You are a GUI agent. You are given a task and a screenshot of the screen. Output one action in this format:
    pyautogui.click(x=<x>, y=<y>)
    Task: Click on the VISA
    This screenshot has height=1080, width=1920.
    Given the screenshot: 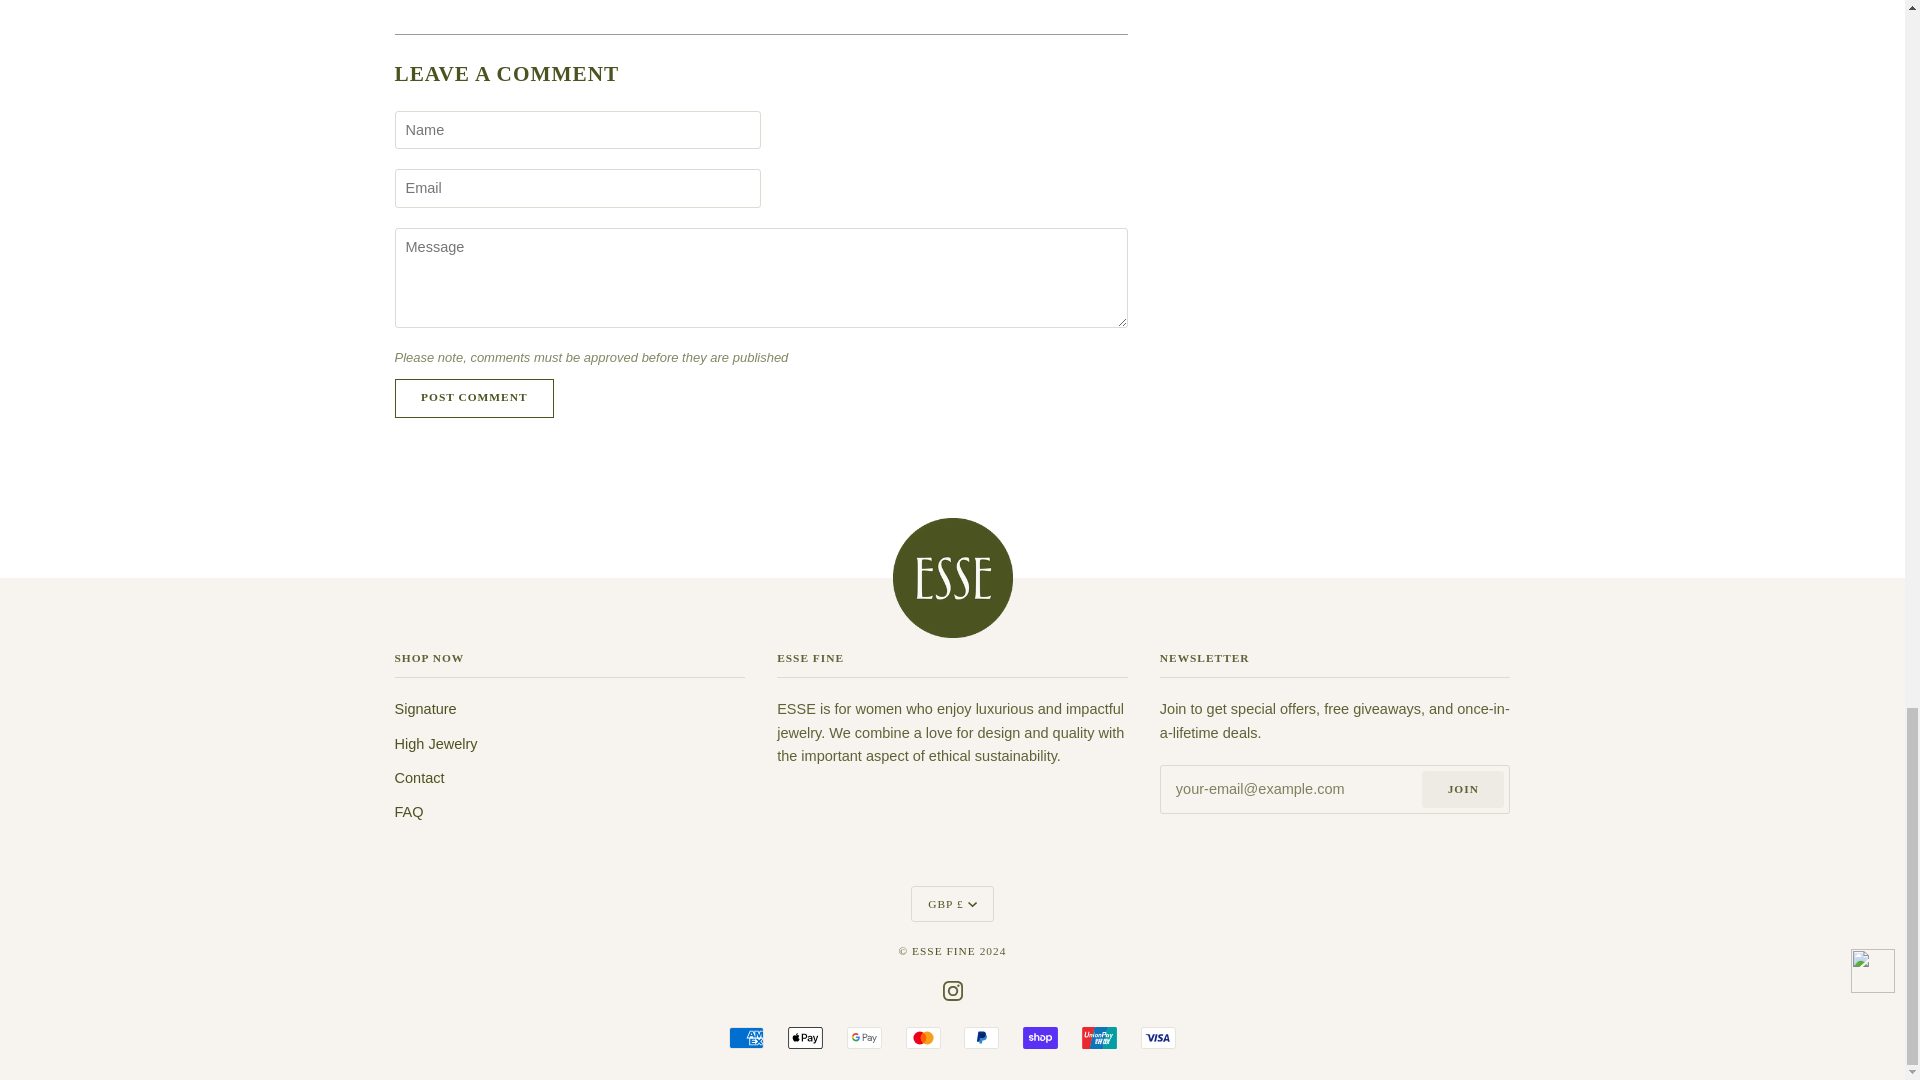 What is the action you would take?
    pyautogui.click(x=1158, y=1038)
    